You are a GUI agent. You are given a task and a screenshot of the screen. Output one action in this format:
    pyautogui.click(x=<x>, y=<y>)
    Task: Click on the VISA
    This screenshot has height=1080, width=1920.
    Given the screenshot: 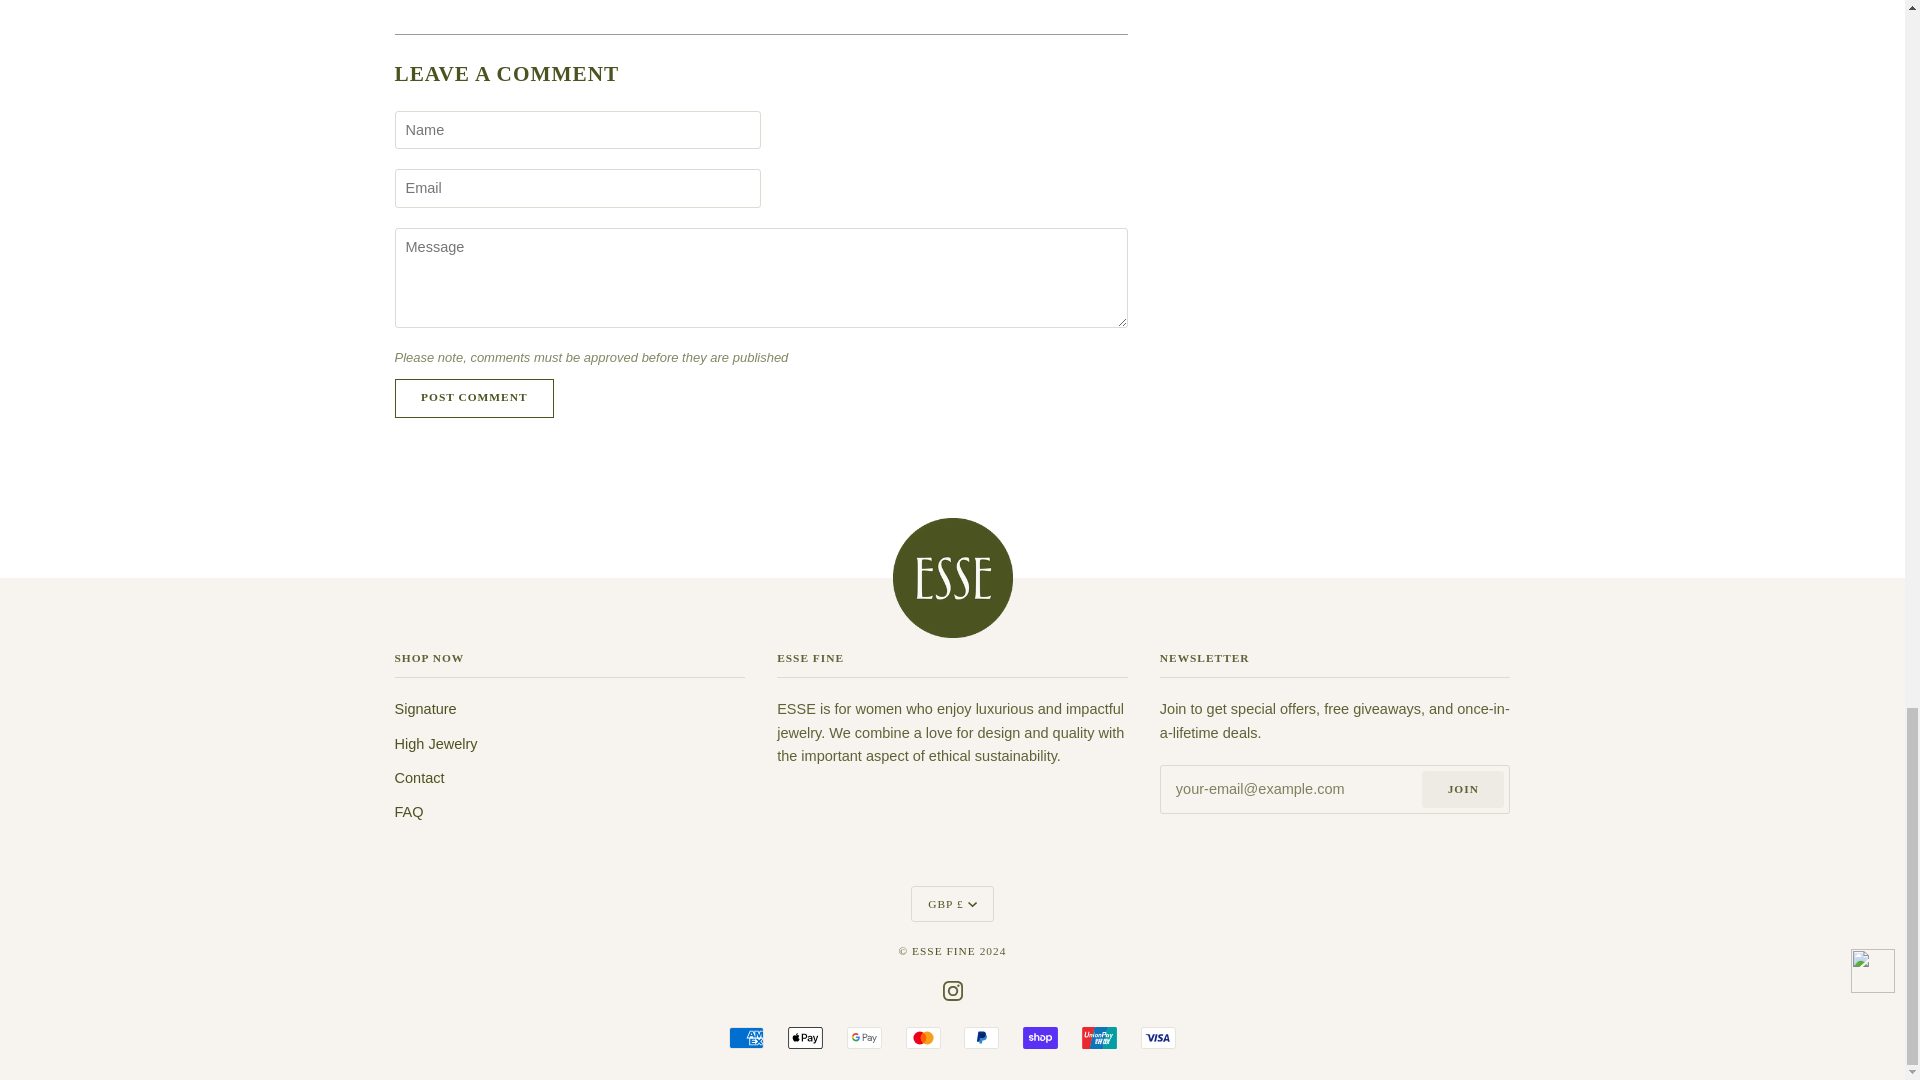 What is the action you would take?
    pyautogui.click(x=1158, y=1038)
    